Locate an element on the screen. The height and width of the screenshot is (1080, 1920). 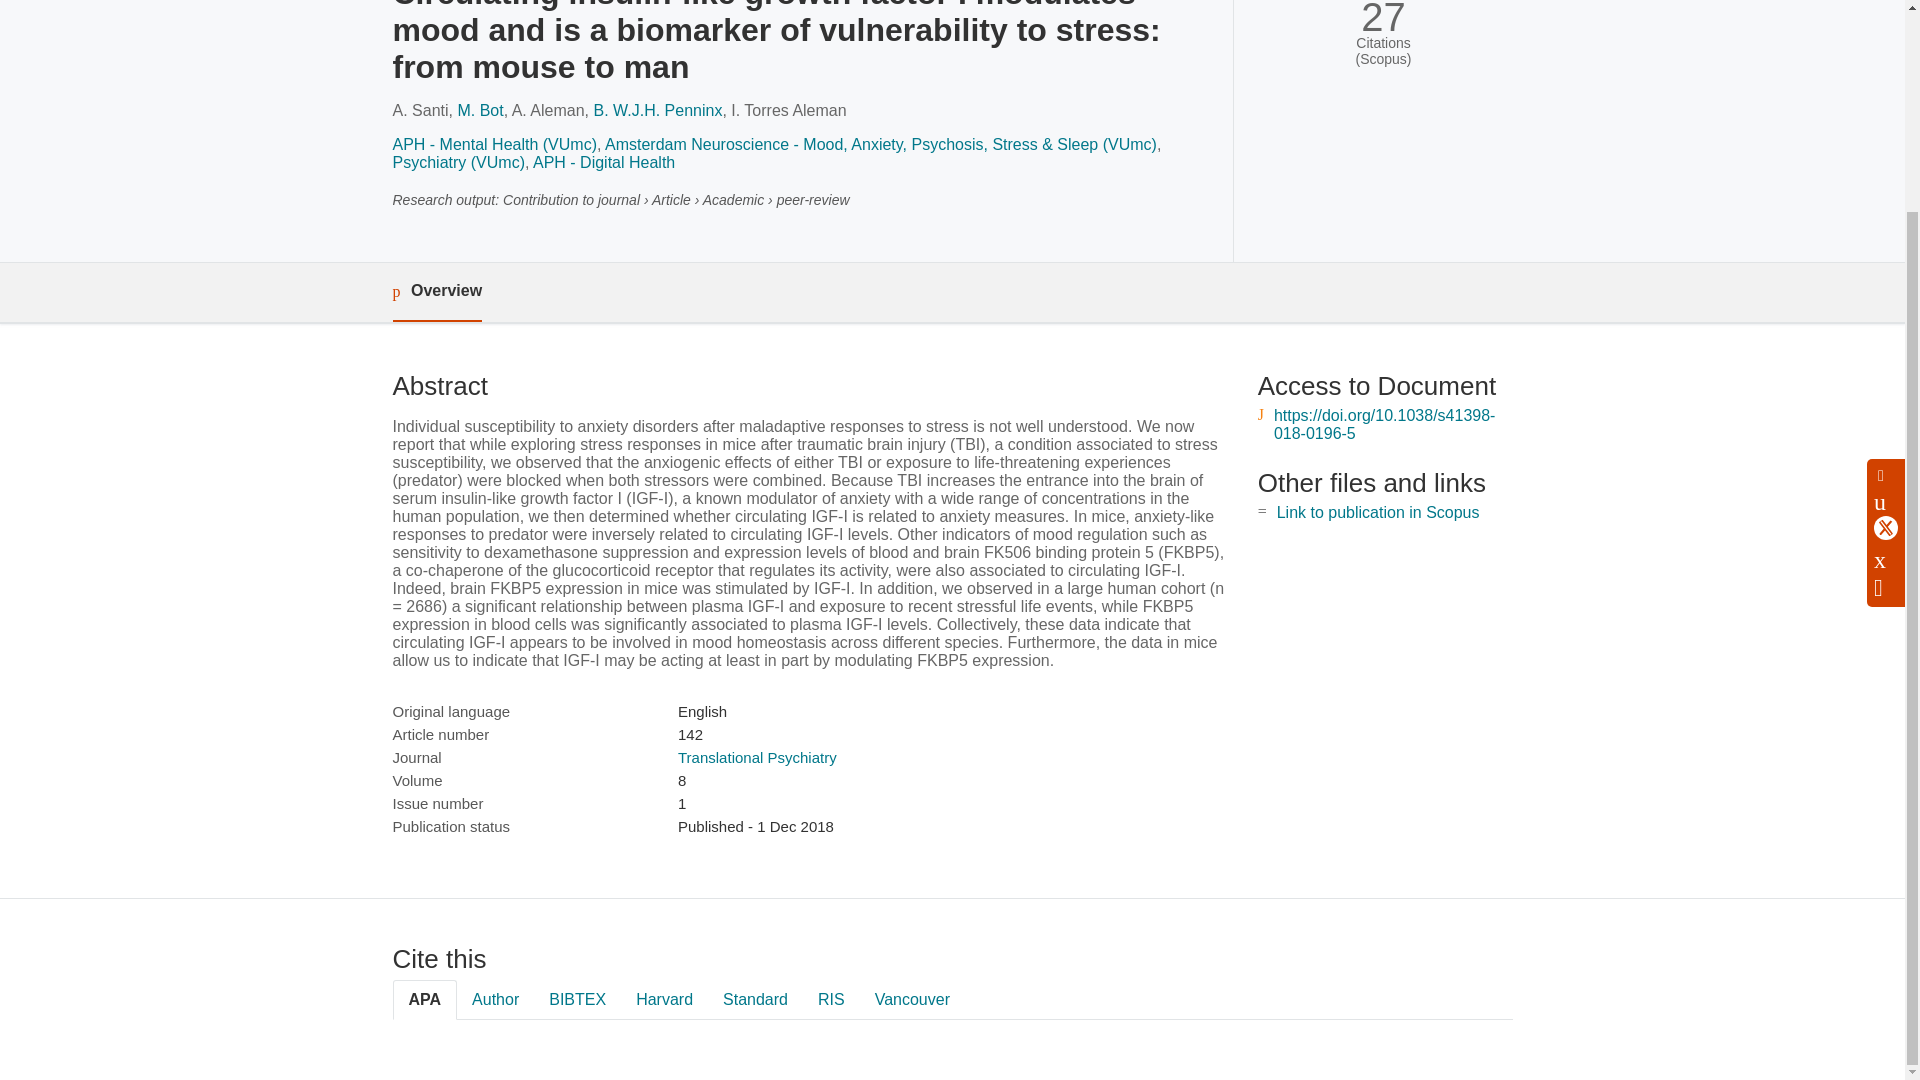
Link to publication in Scopus is located at coordinates (1378, 512).